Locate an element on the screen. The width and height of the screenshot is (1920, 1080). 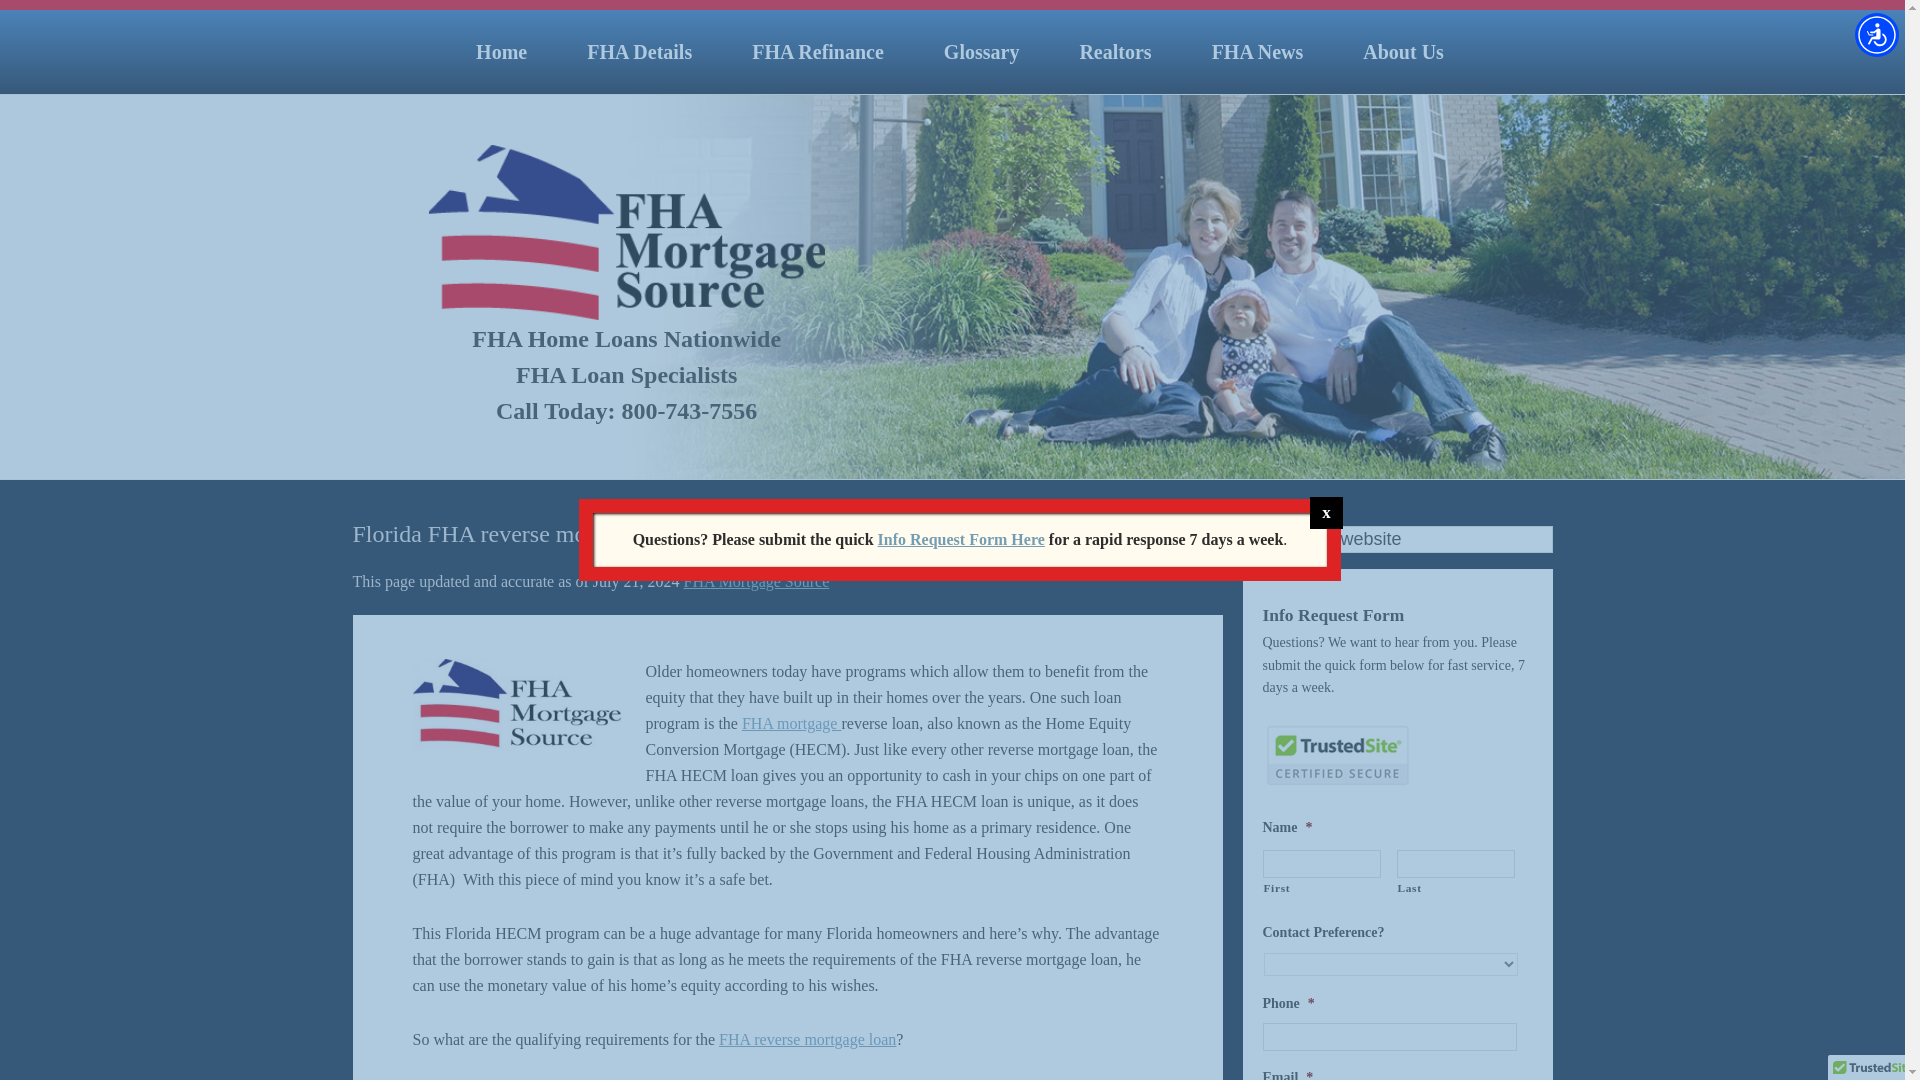
Glossary is located at coordinates (982, 51).